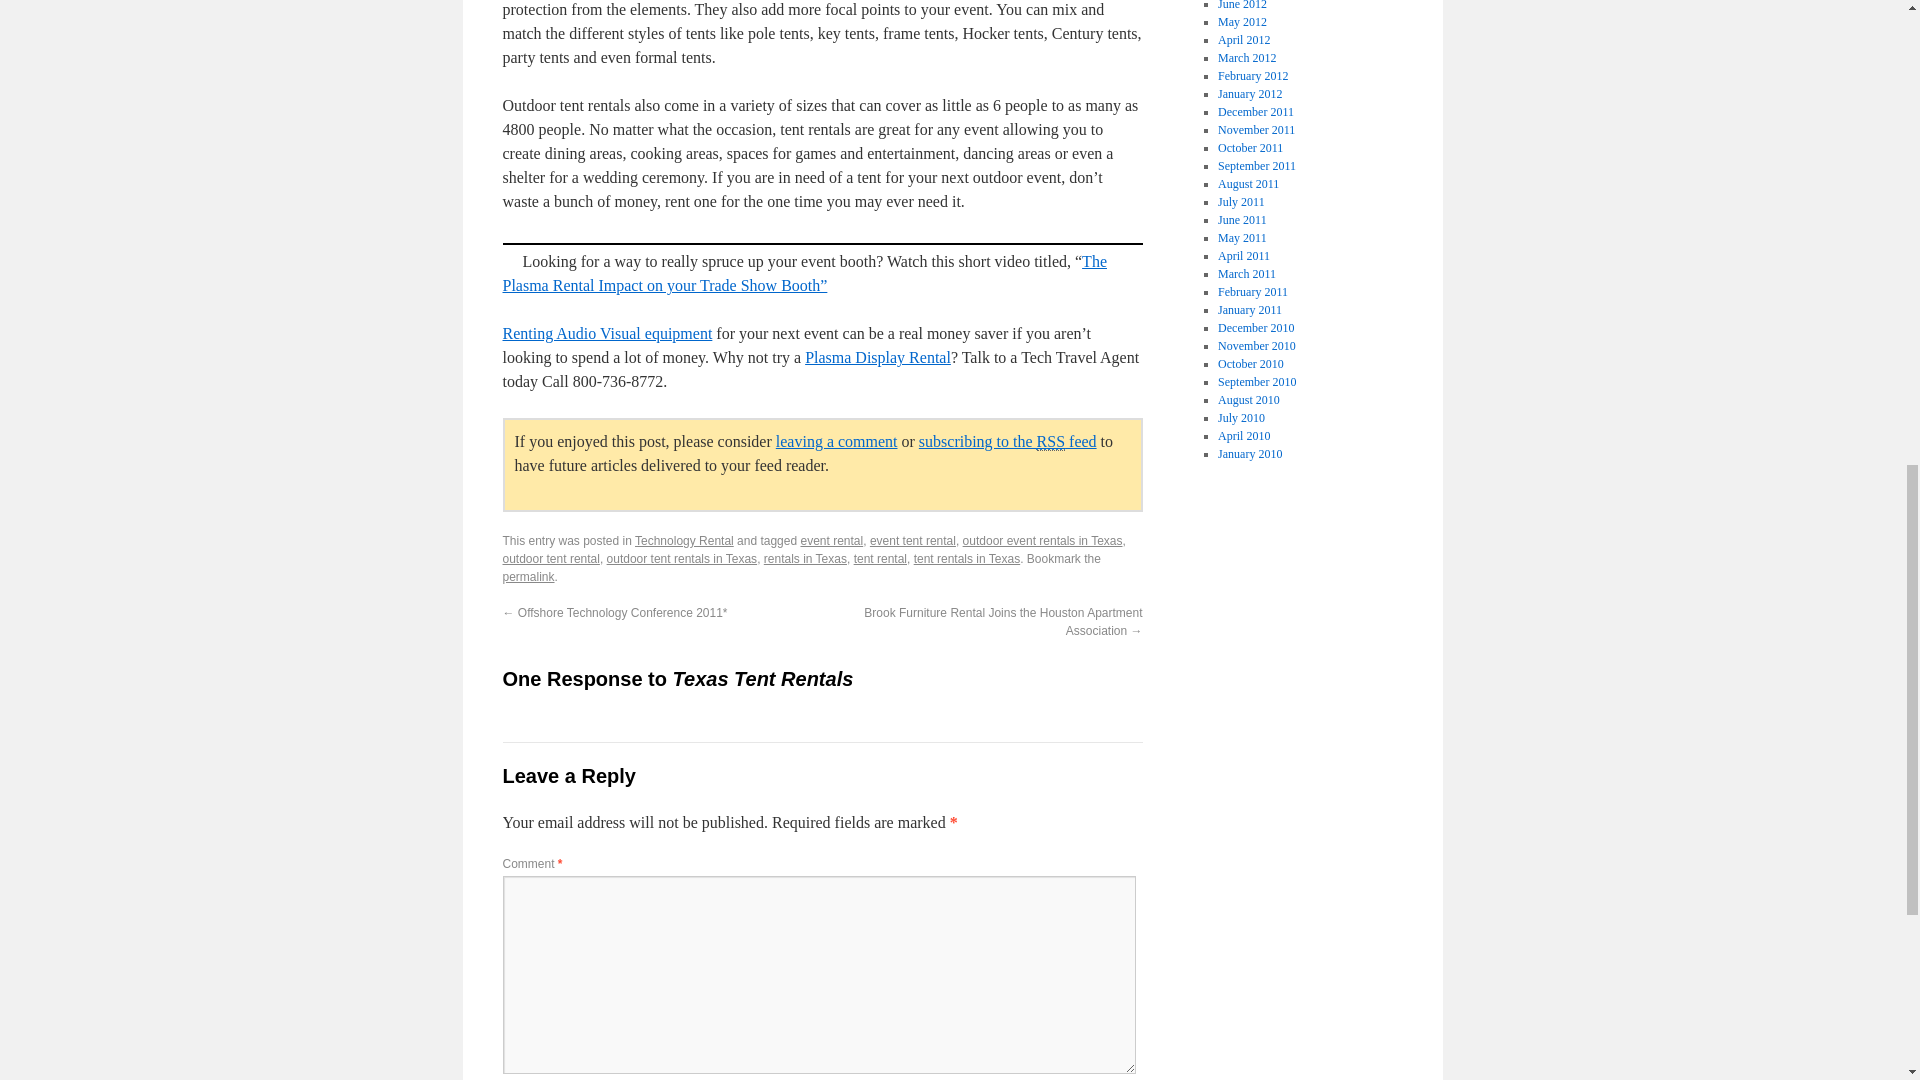  I want to click on tent rental, so click(880, 558).